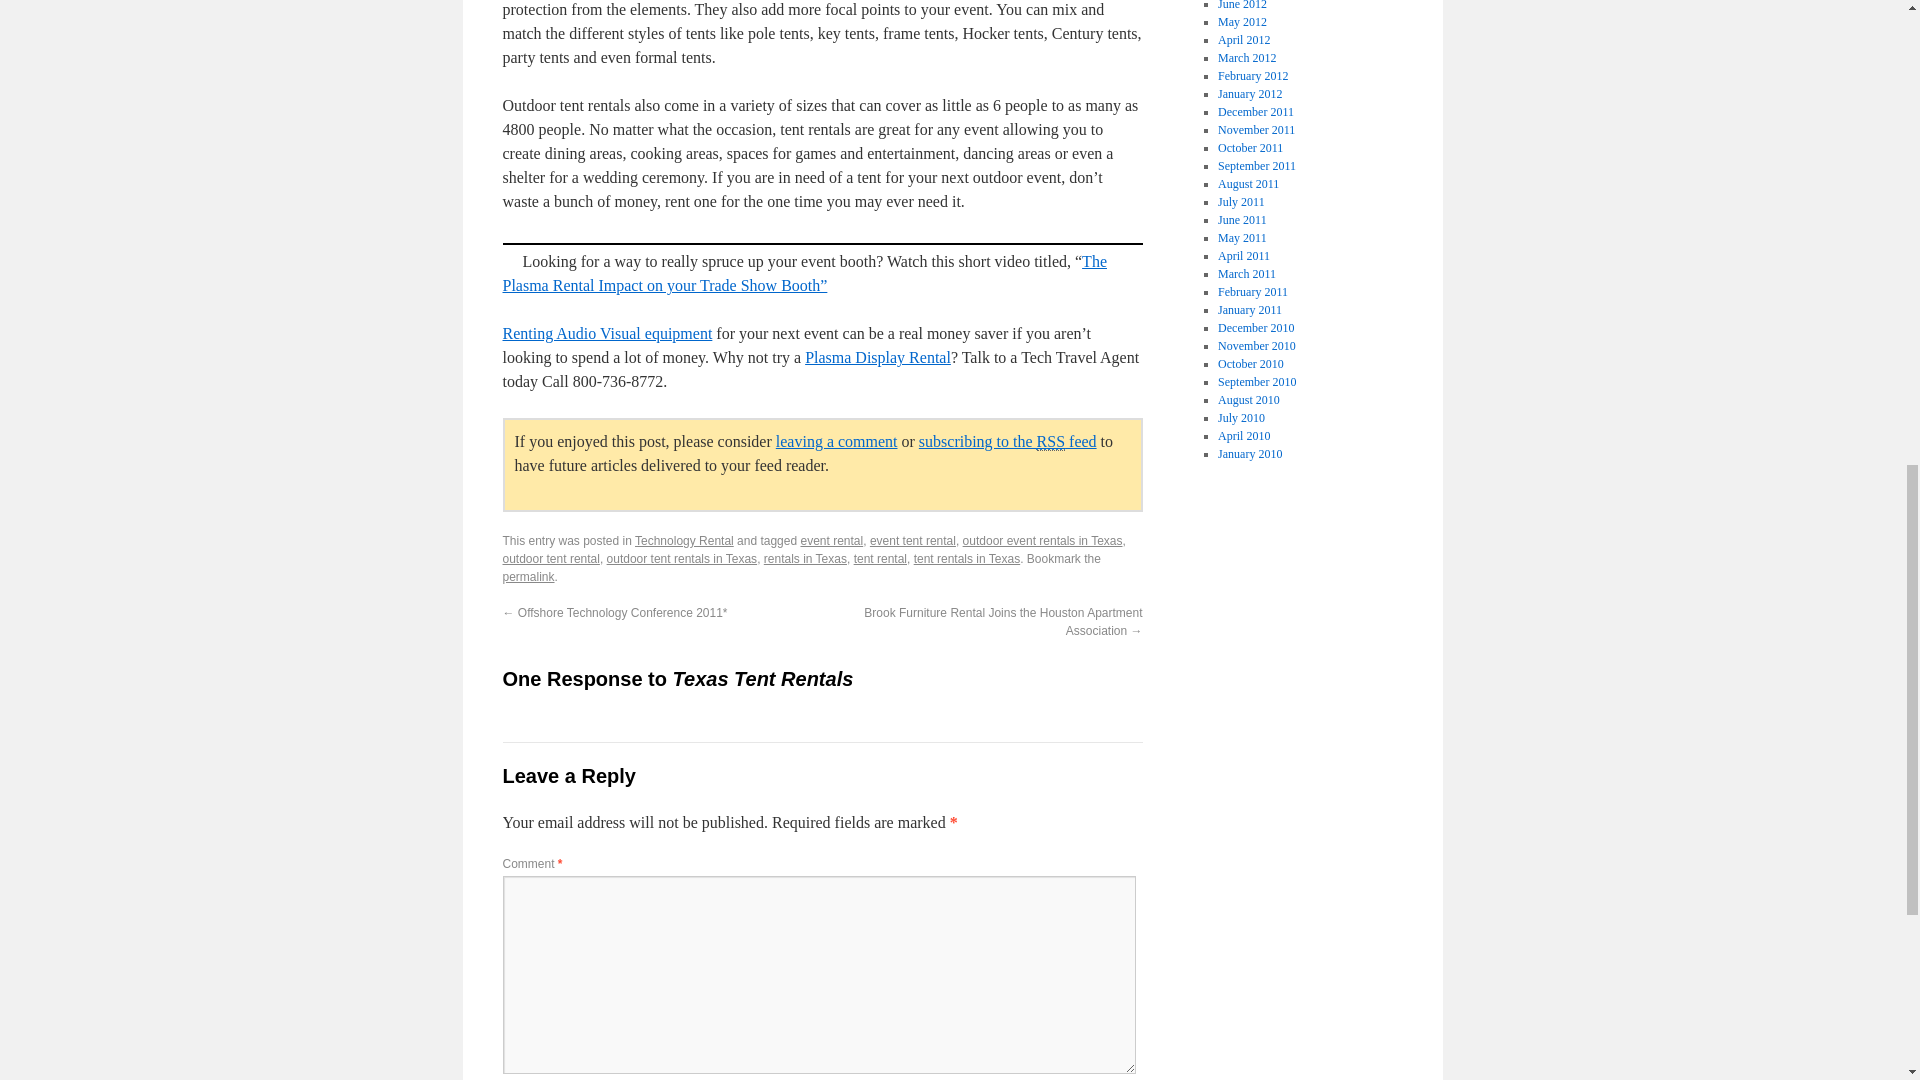  I want to click on tent rental, so click(880, 558).